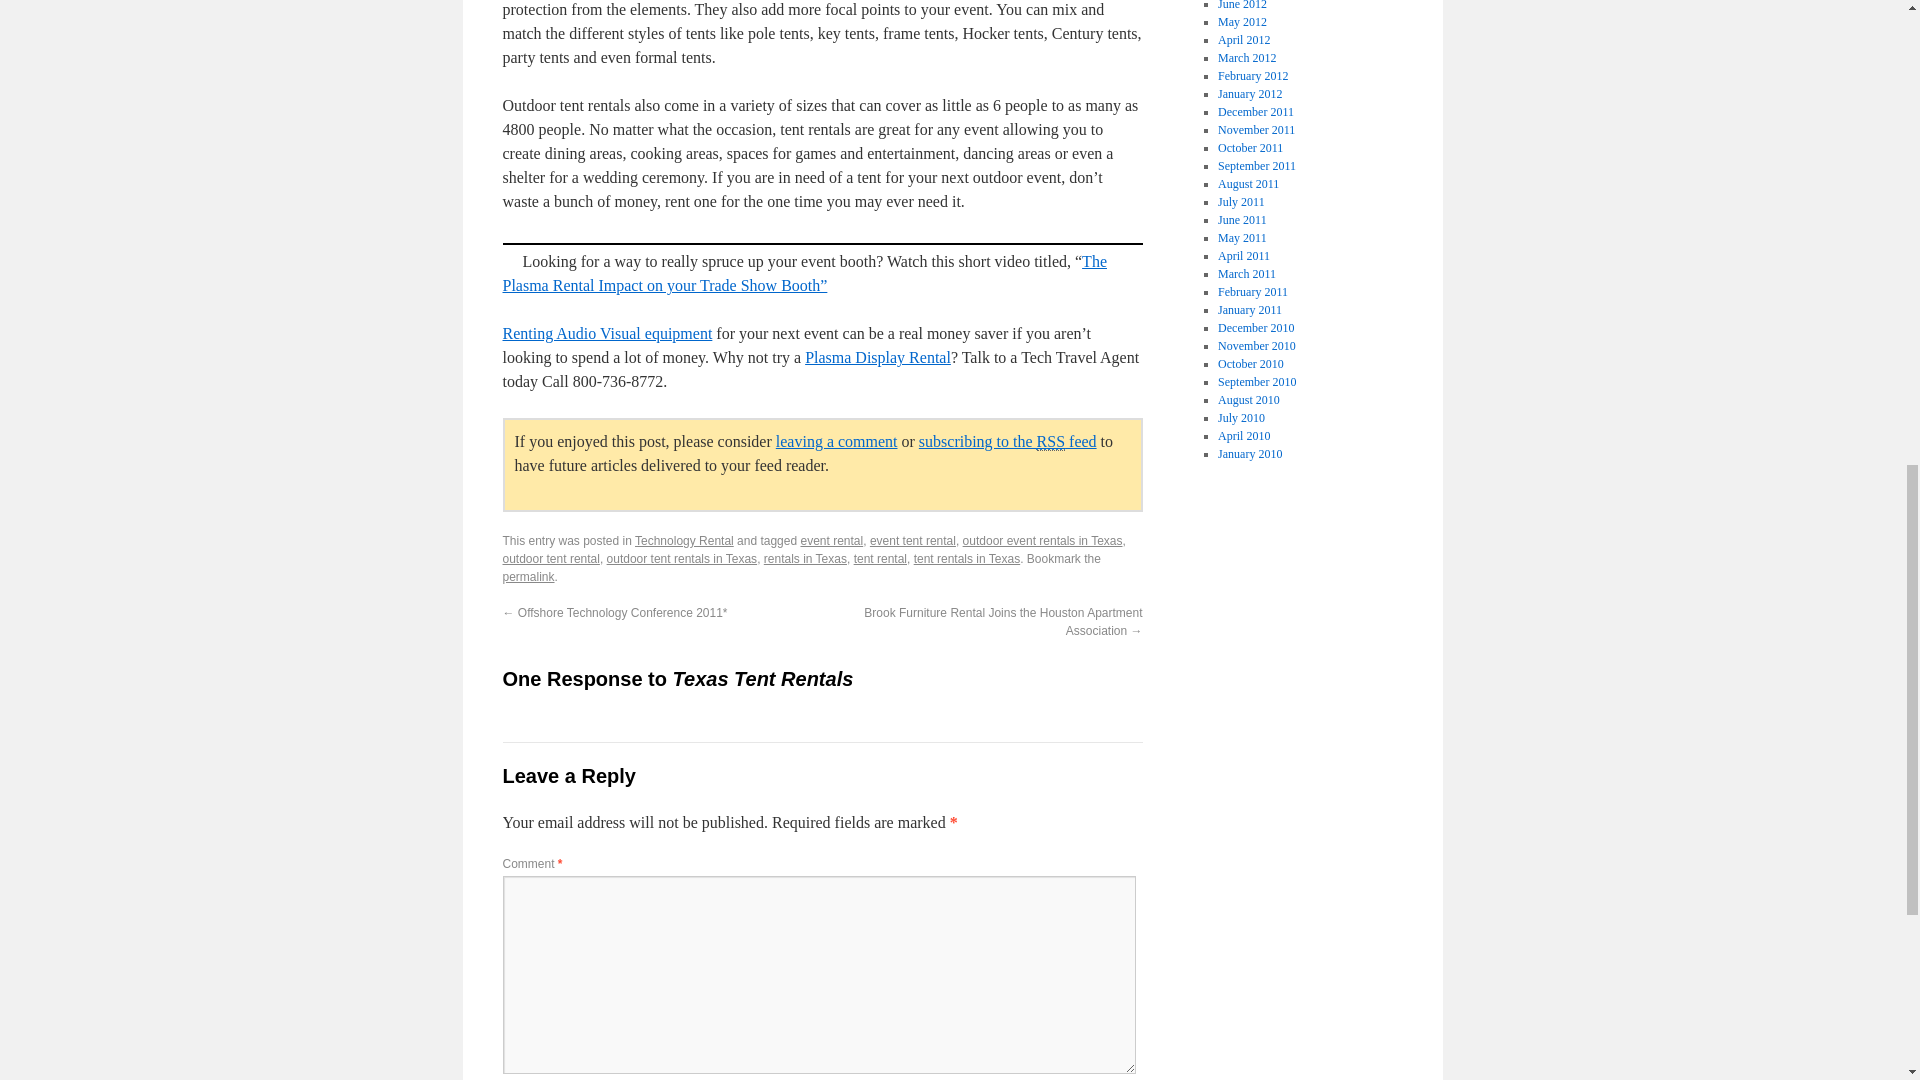  I want to click on tent rental, so click(880, 558).